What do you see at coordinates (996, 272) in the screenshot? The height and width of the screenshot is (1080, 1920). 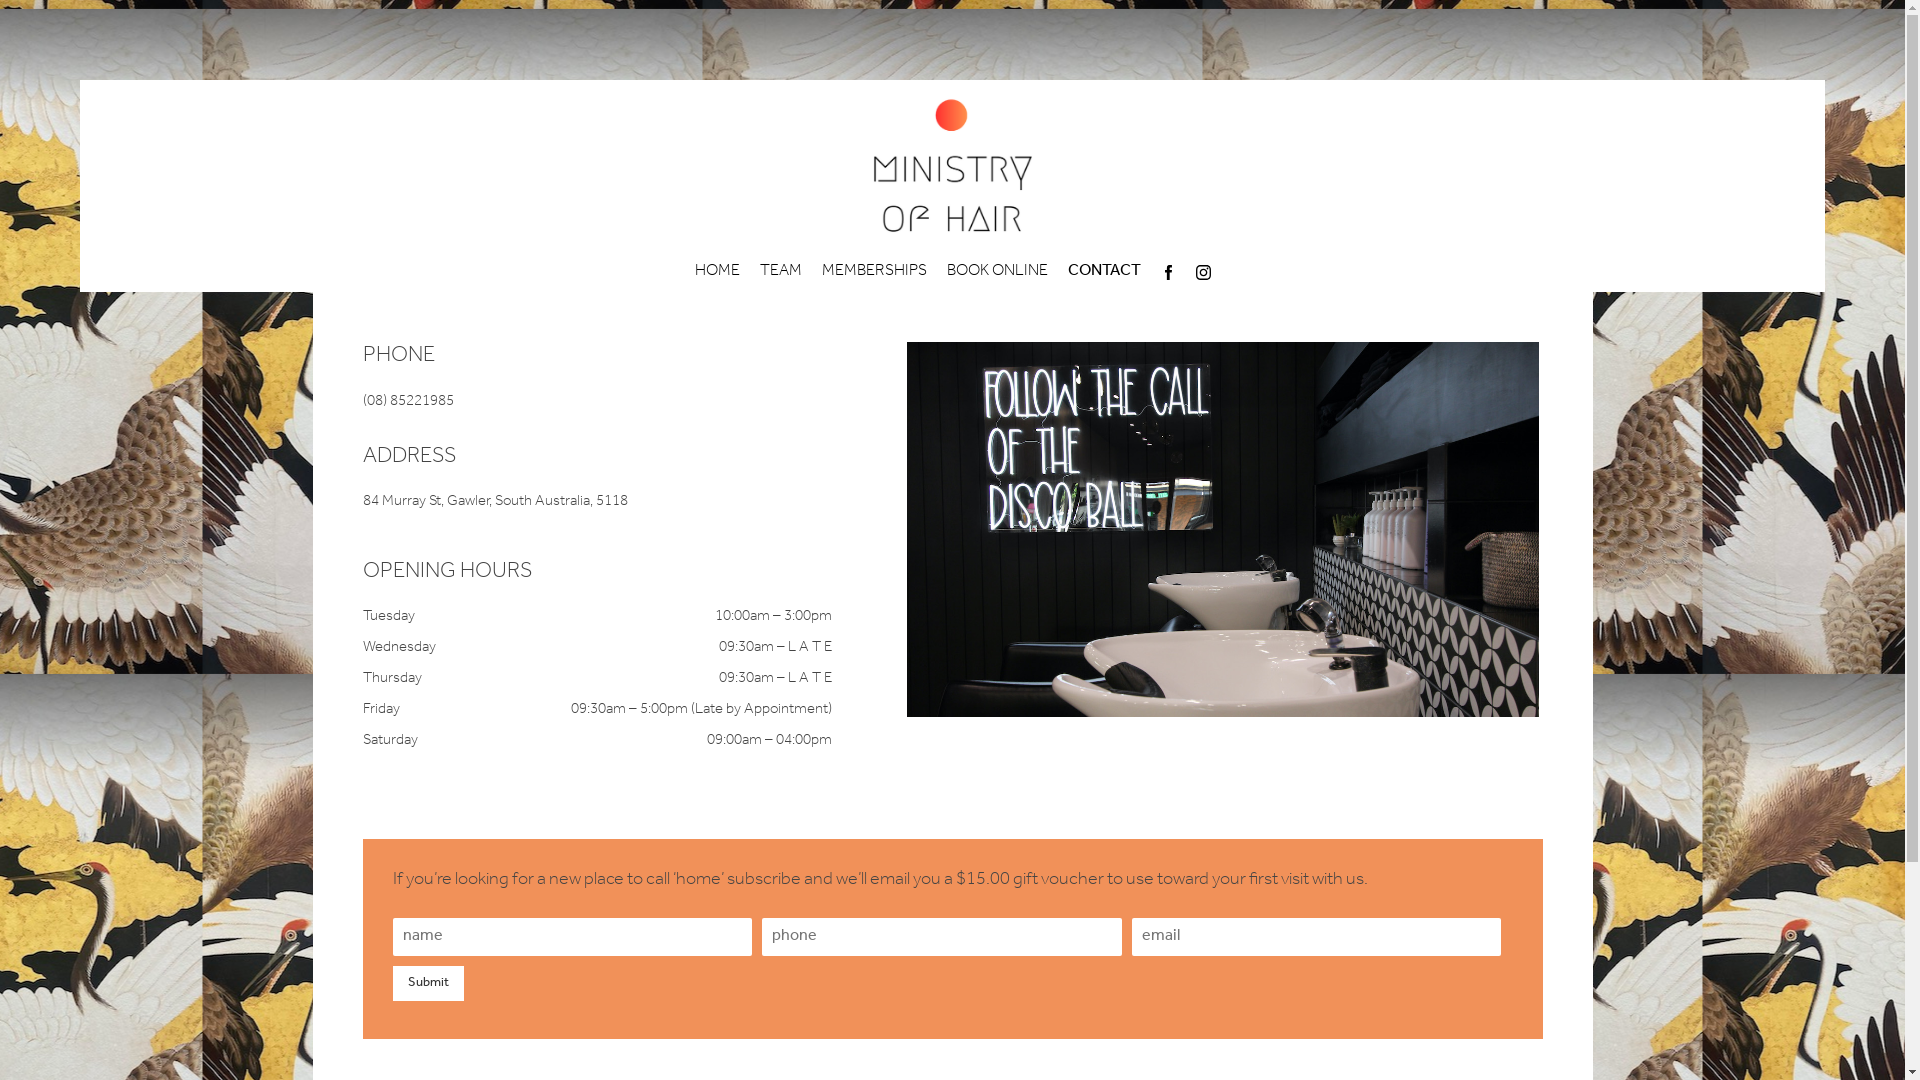 I see `BOOK ONLINE` at bounding box center [996, 272].